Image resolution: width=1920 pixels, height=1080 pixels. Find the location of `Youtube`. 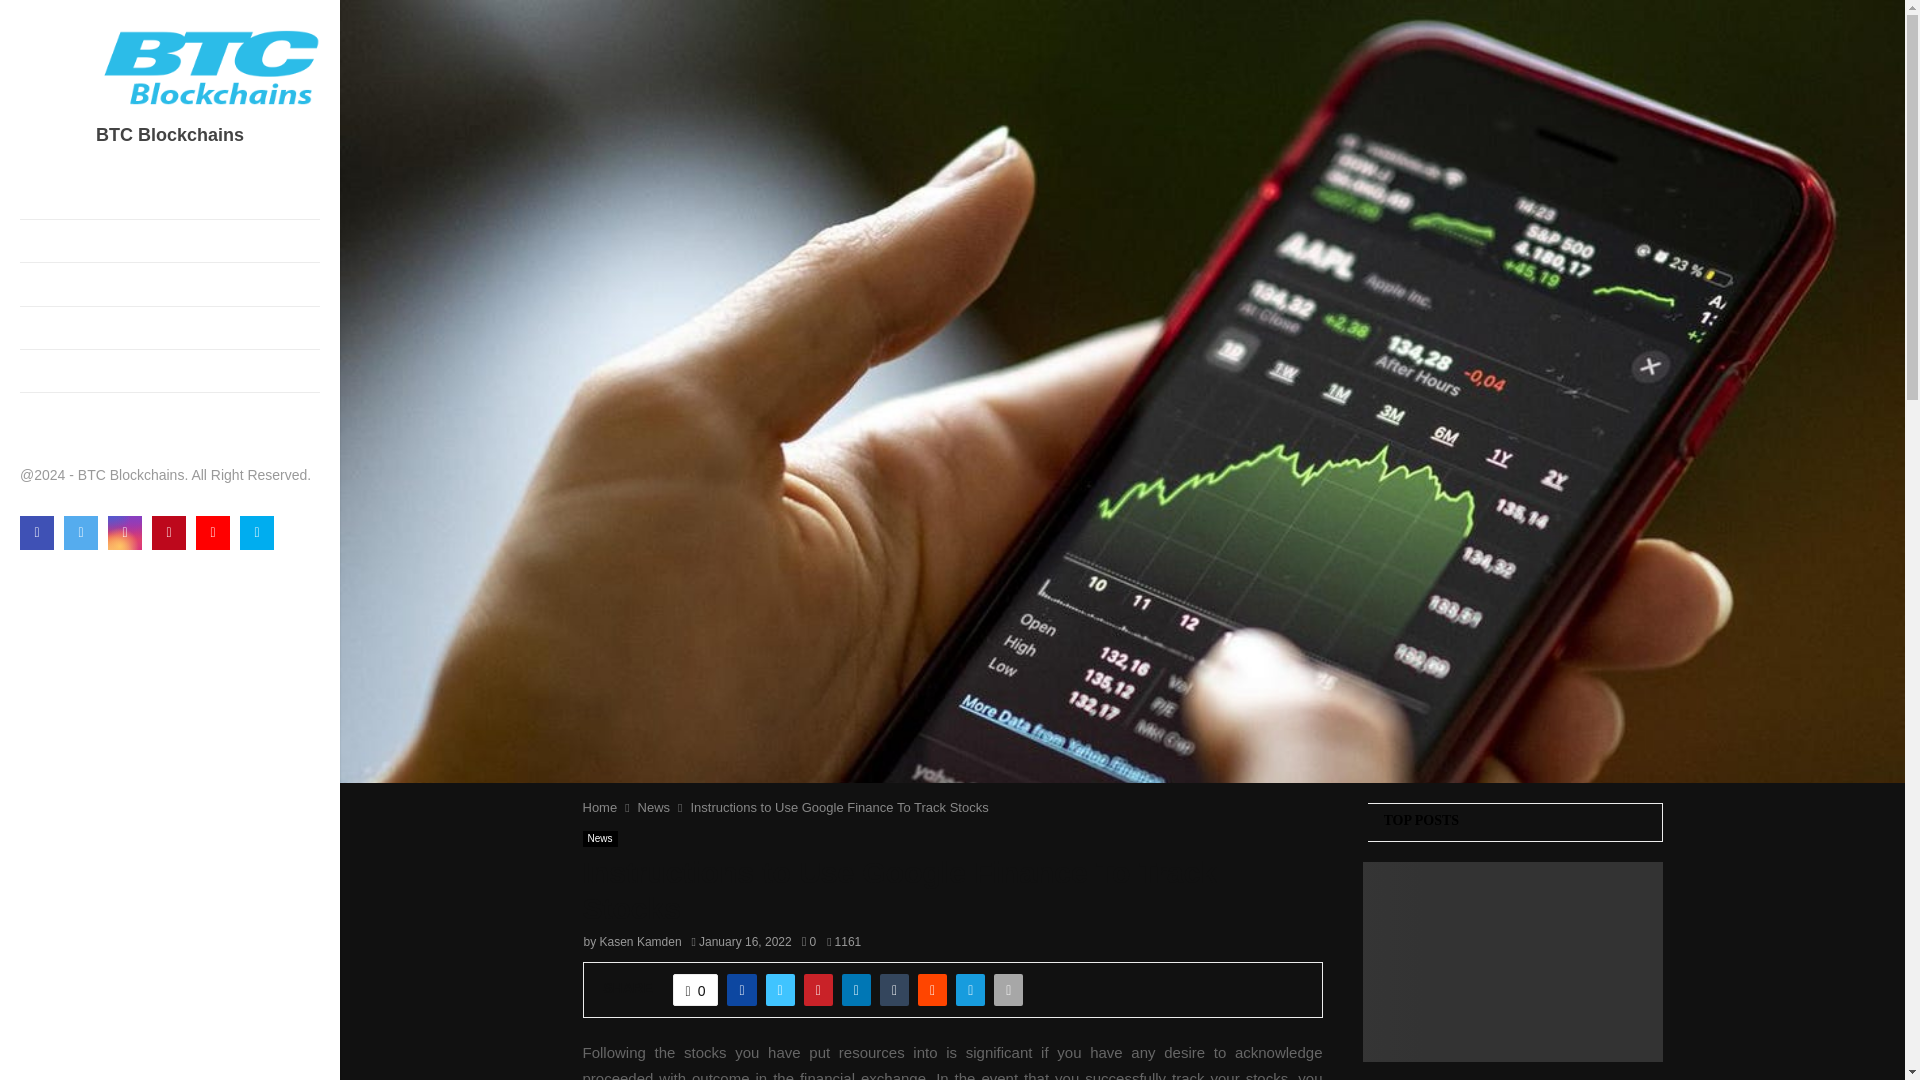

Youtube is located at coordinates (212, 532).